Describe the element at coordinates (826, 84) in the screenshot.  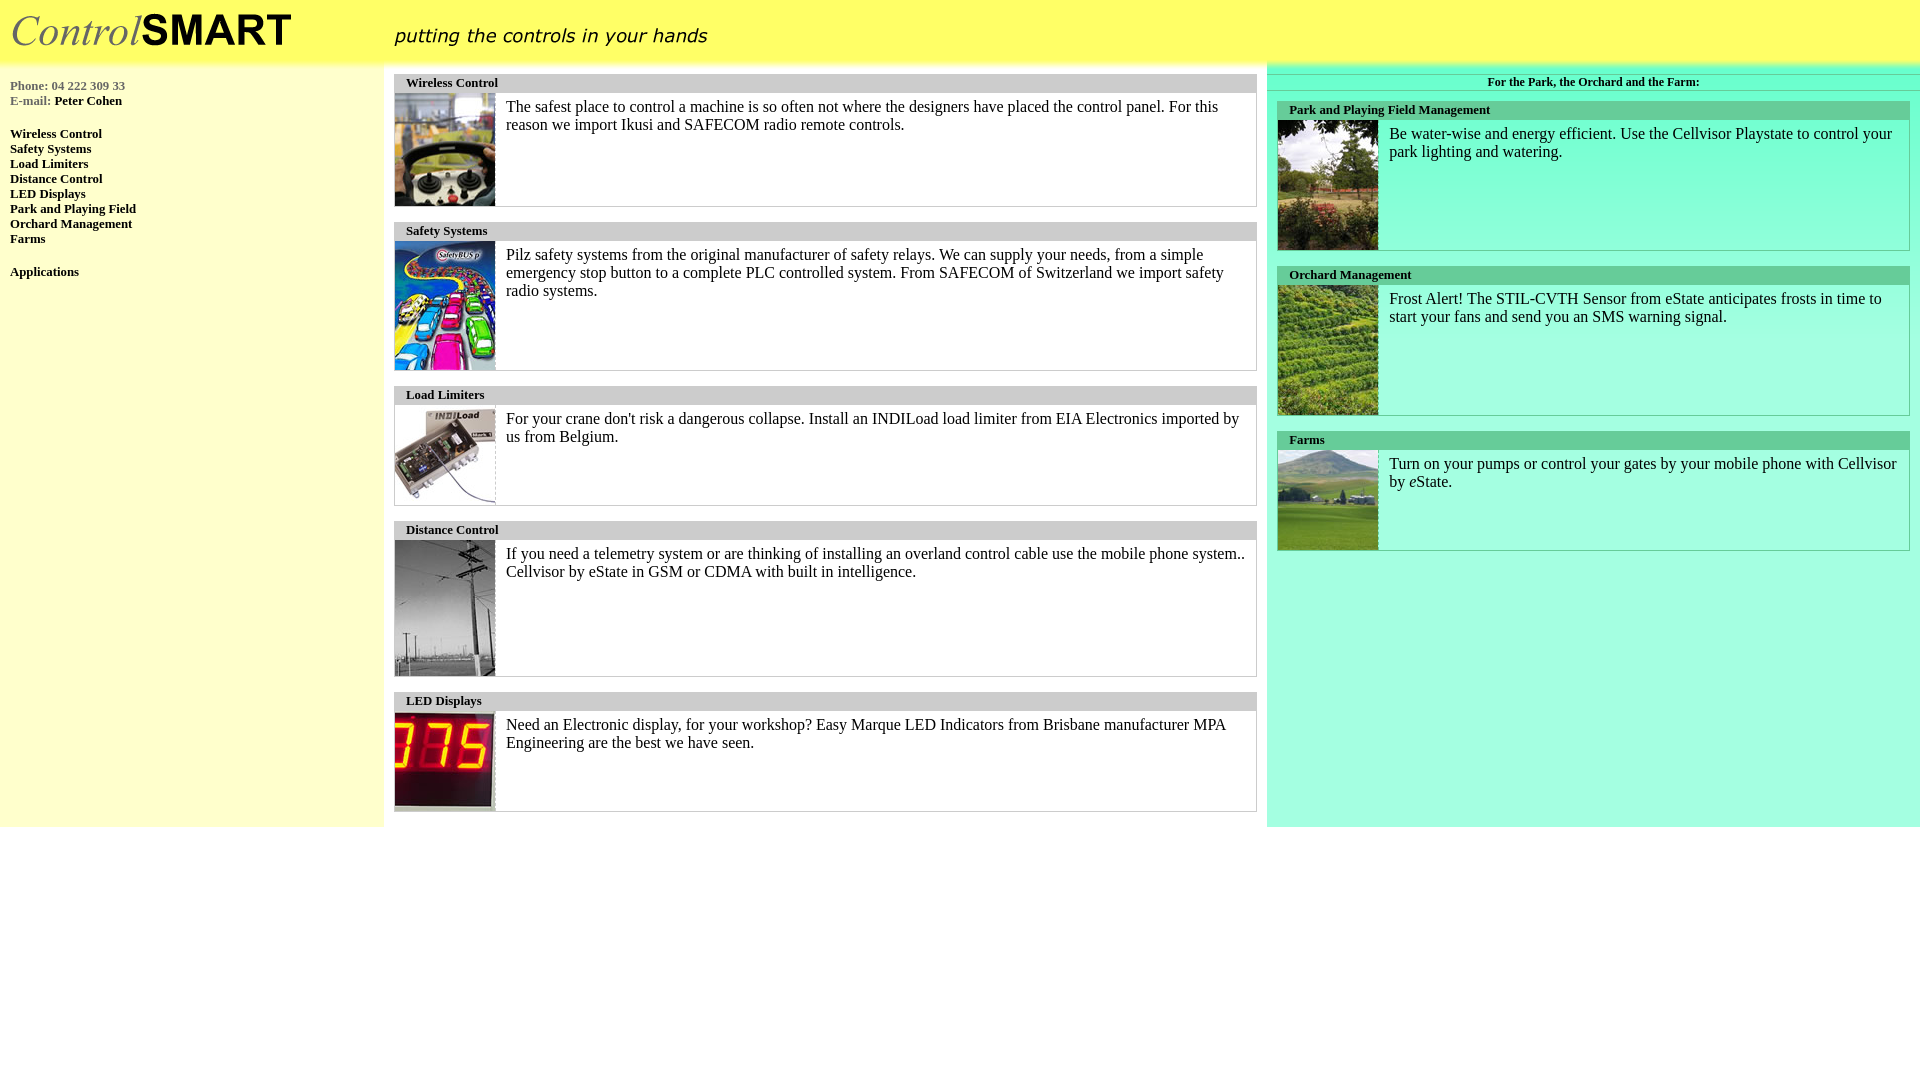
I see `Wireless Control` at that location.